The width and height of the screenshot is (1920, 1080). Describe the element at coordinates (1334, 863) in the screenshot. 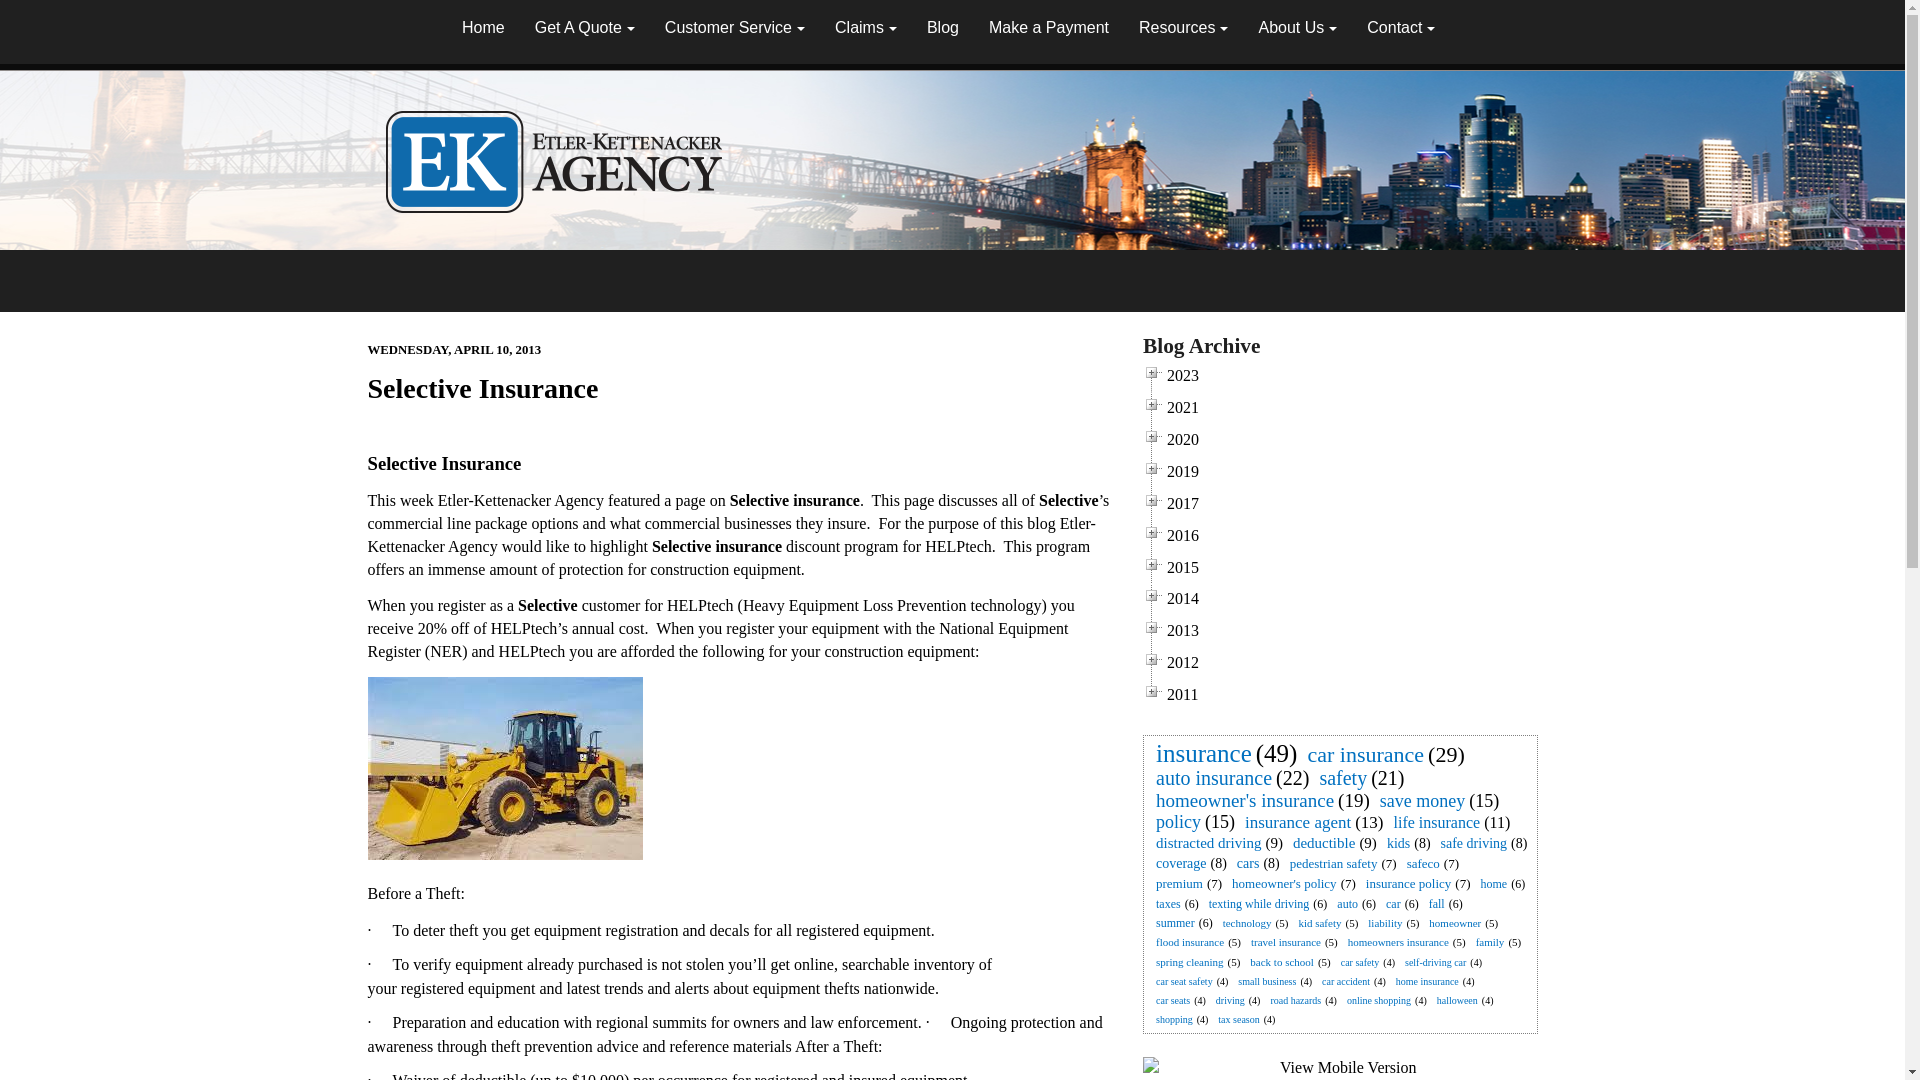

I see `pedestrian safety` at that location.